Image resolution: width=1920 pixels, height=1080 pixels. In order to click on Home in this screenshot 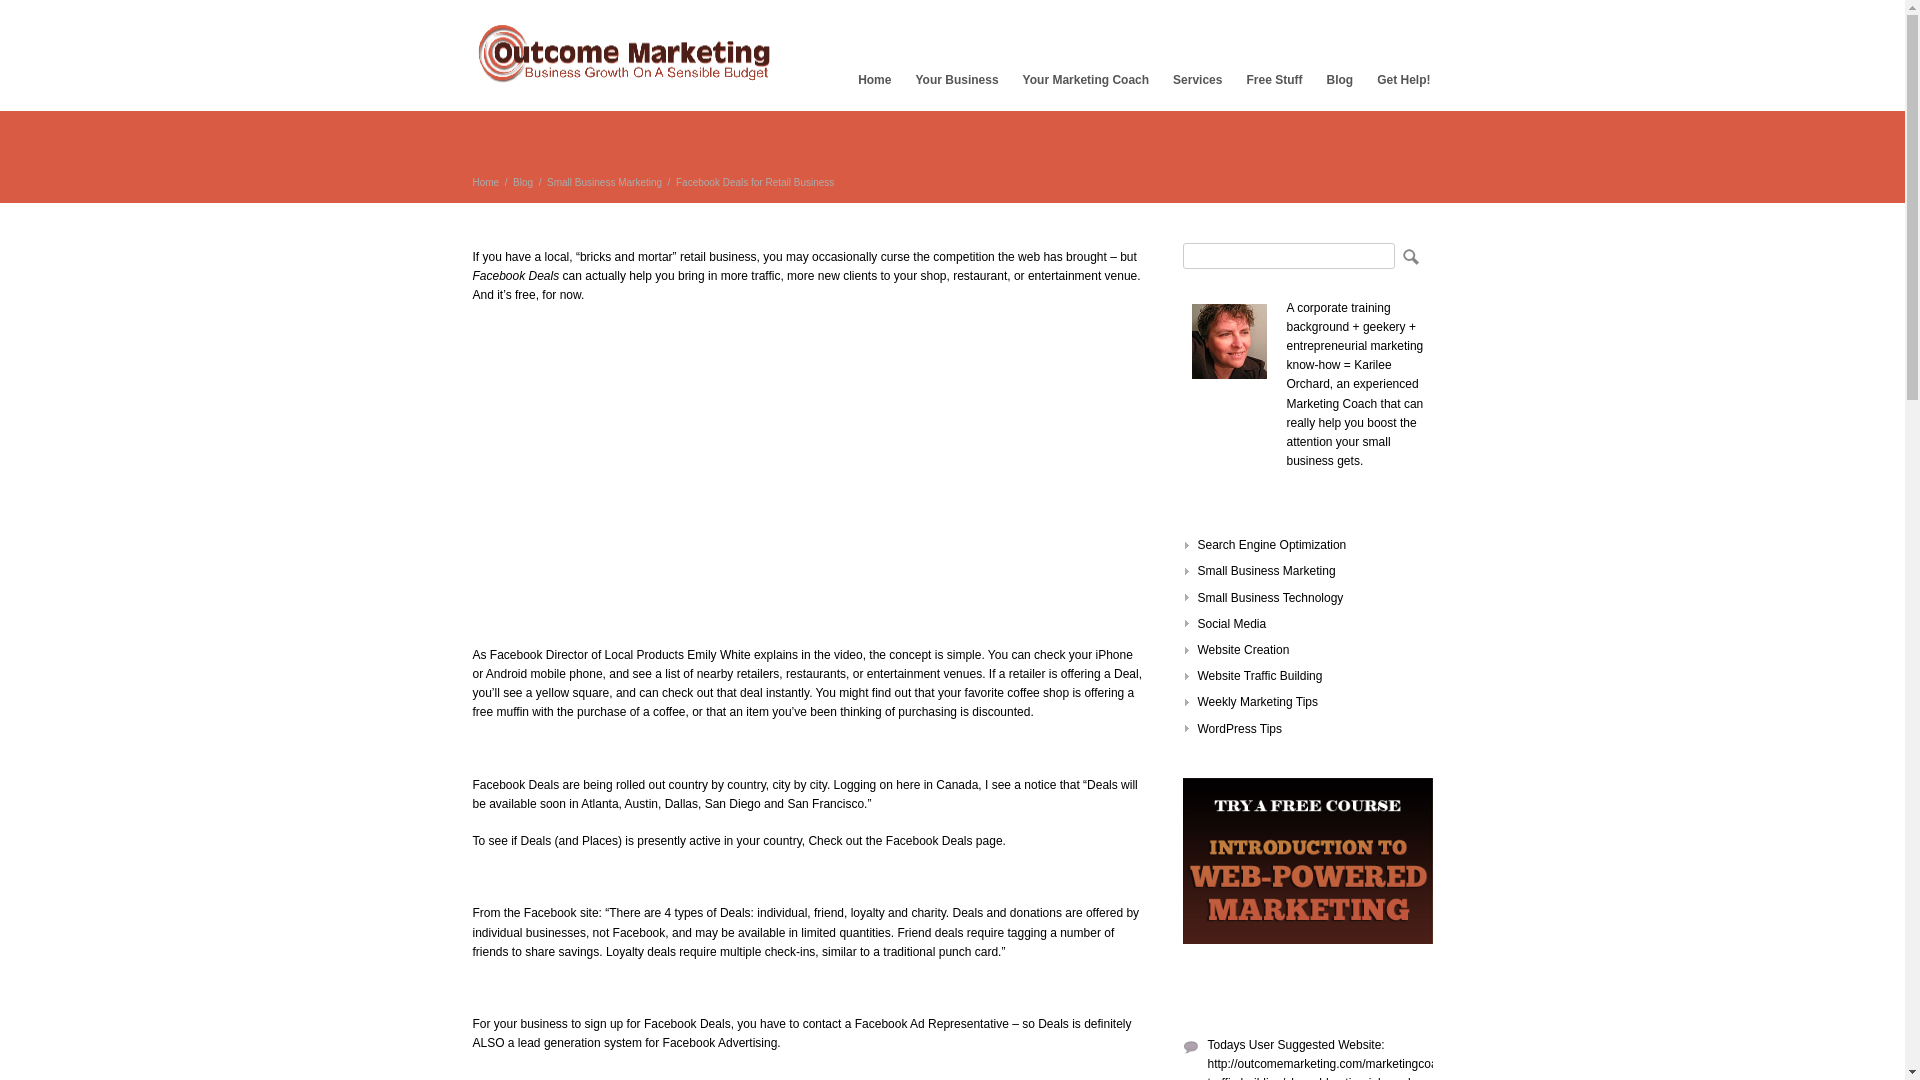, I will do `click(486, 182)`.